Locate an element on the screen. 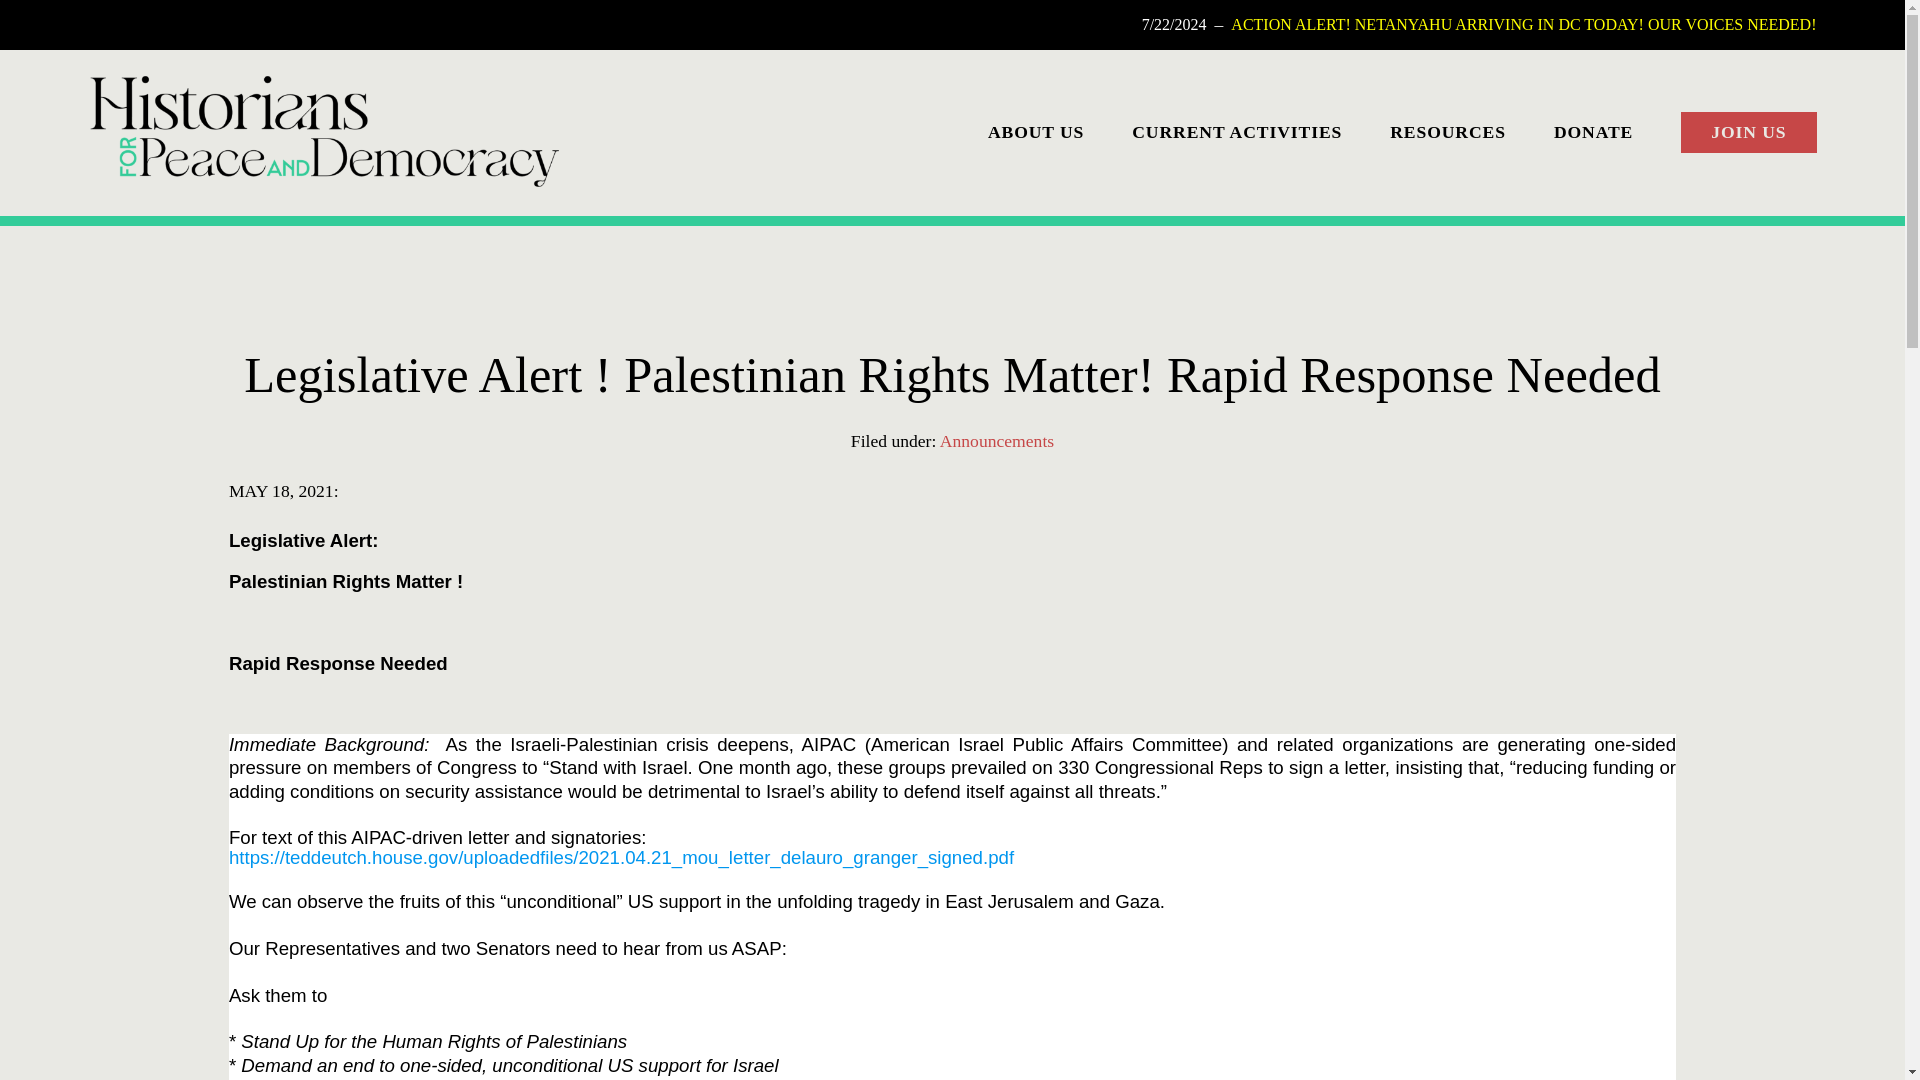  JOIN US is located at coordinates (1748, 133).